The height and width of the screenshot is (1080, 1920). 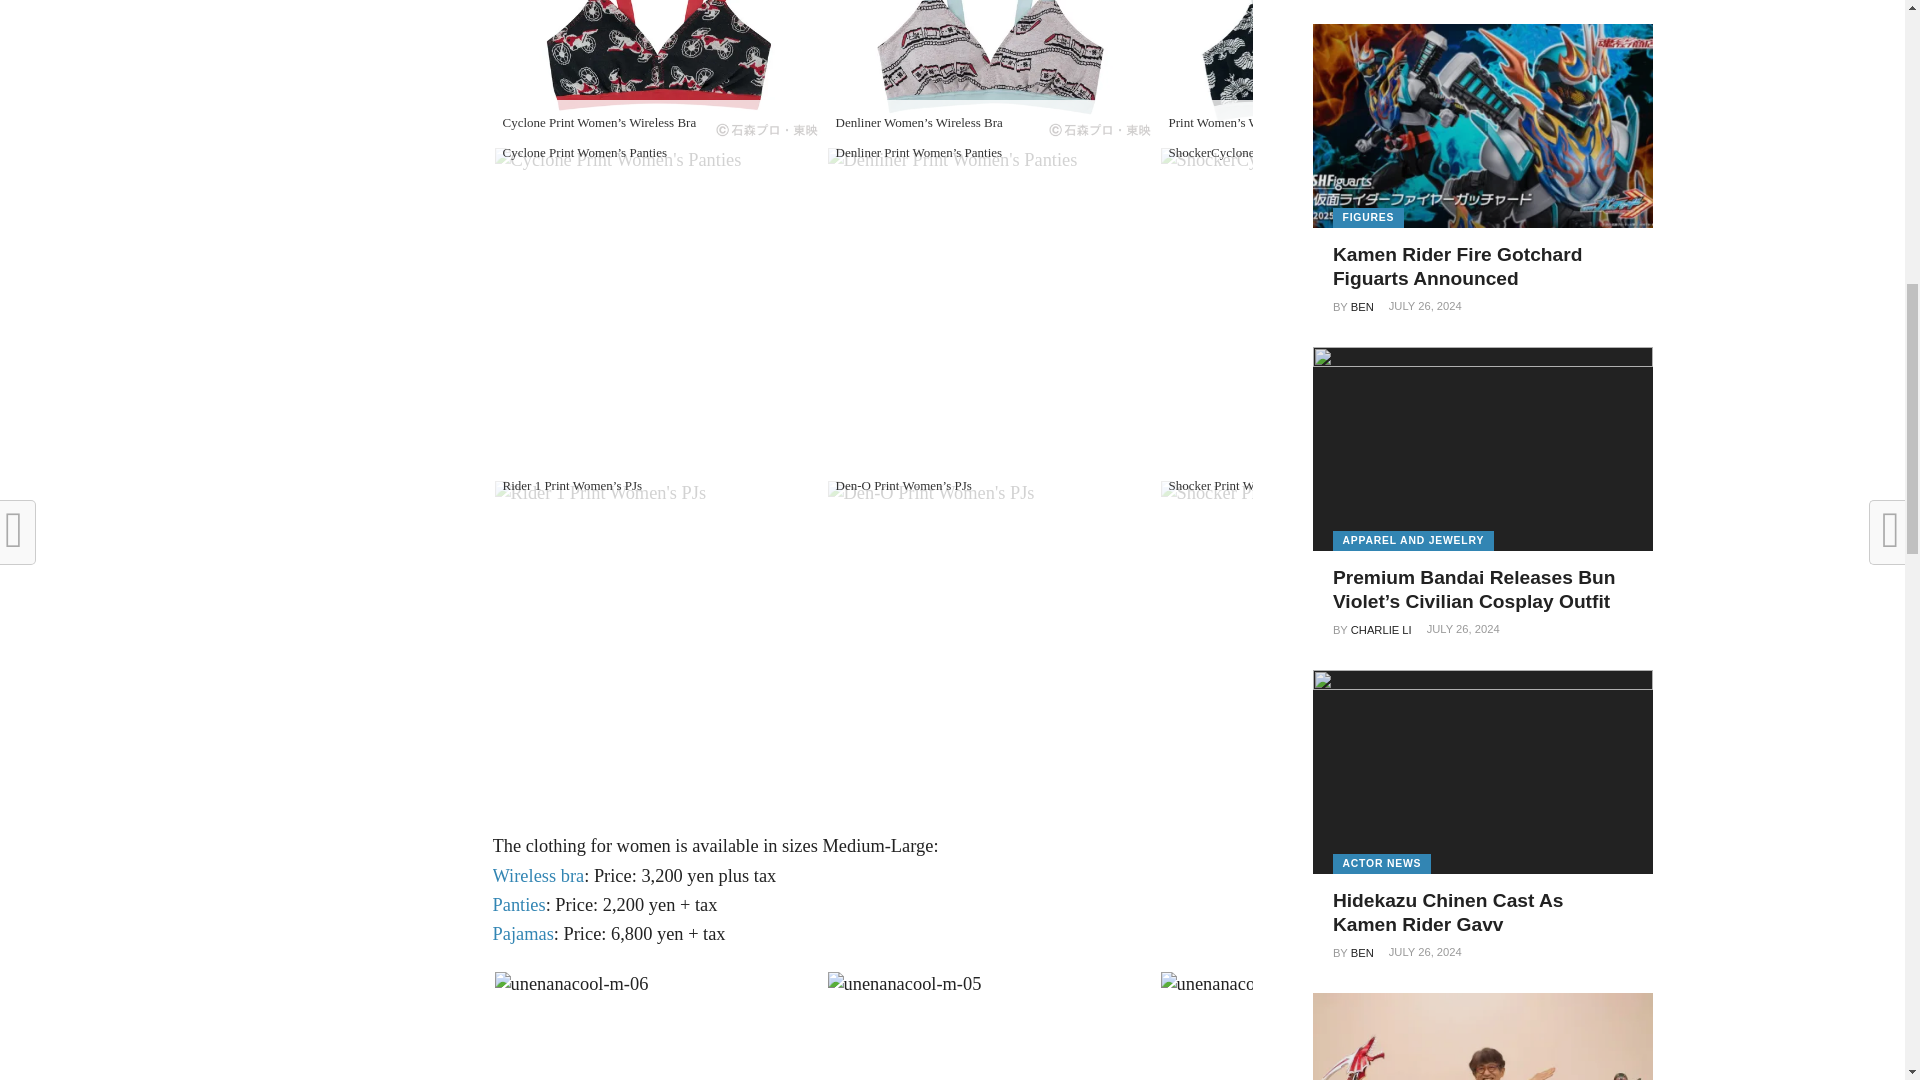 I want to click on unenanacool-03, so click(x=1324, y=72).